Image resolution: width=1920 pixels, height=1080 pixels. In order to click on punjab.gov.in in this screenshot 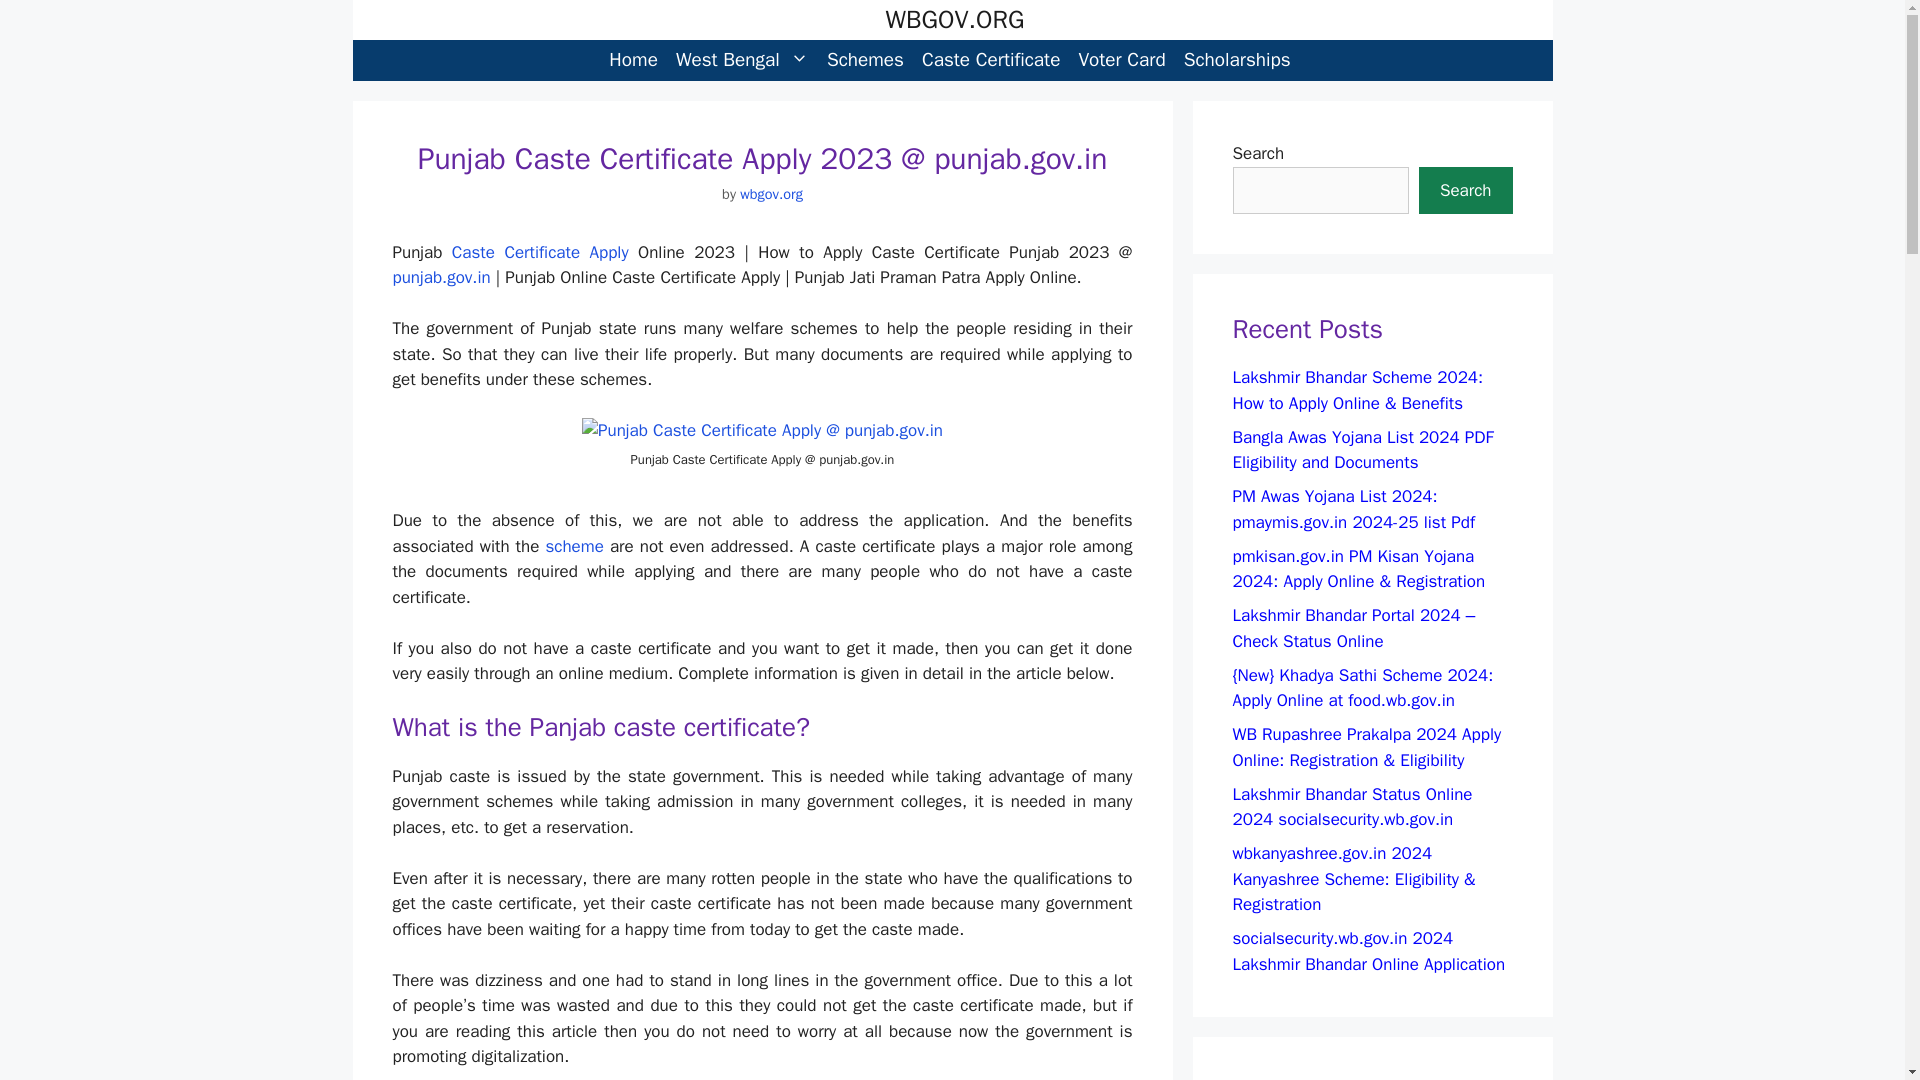, I will do `click(440, 277)`.